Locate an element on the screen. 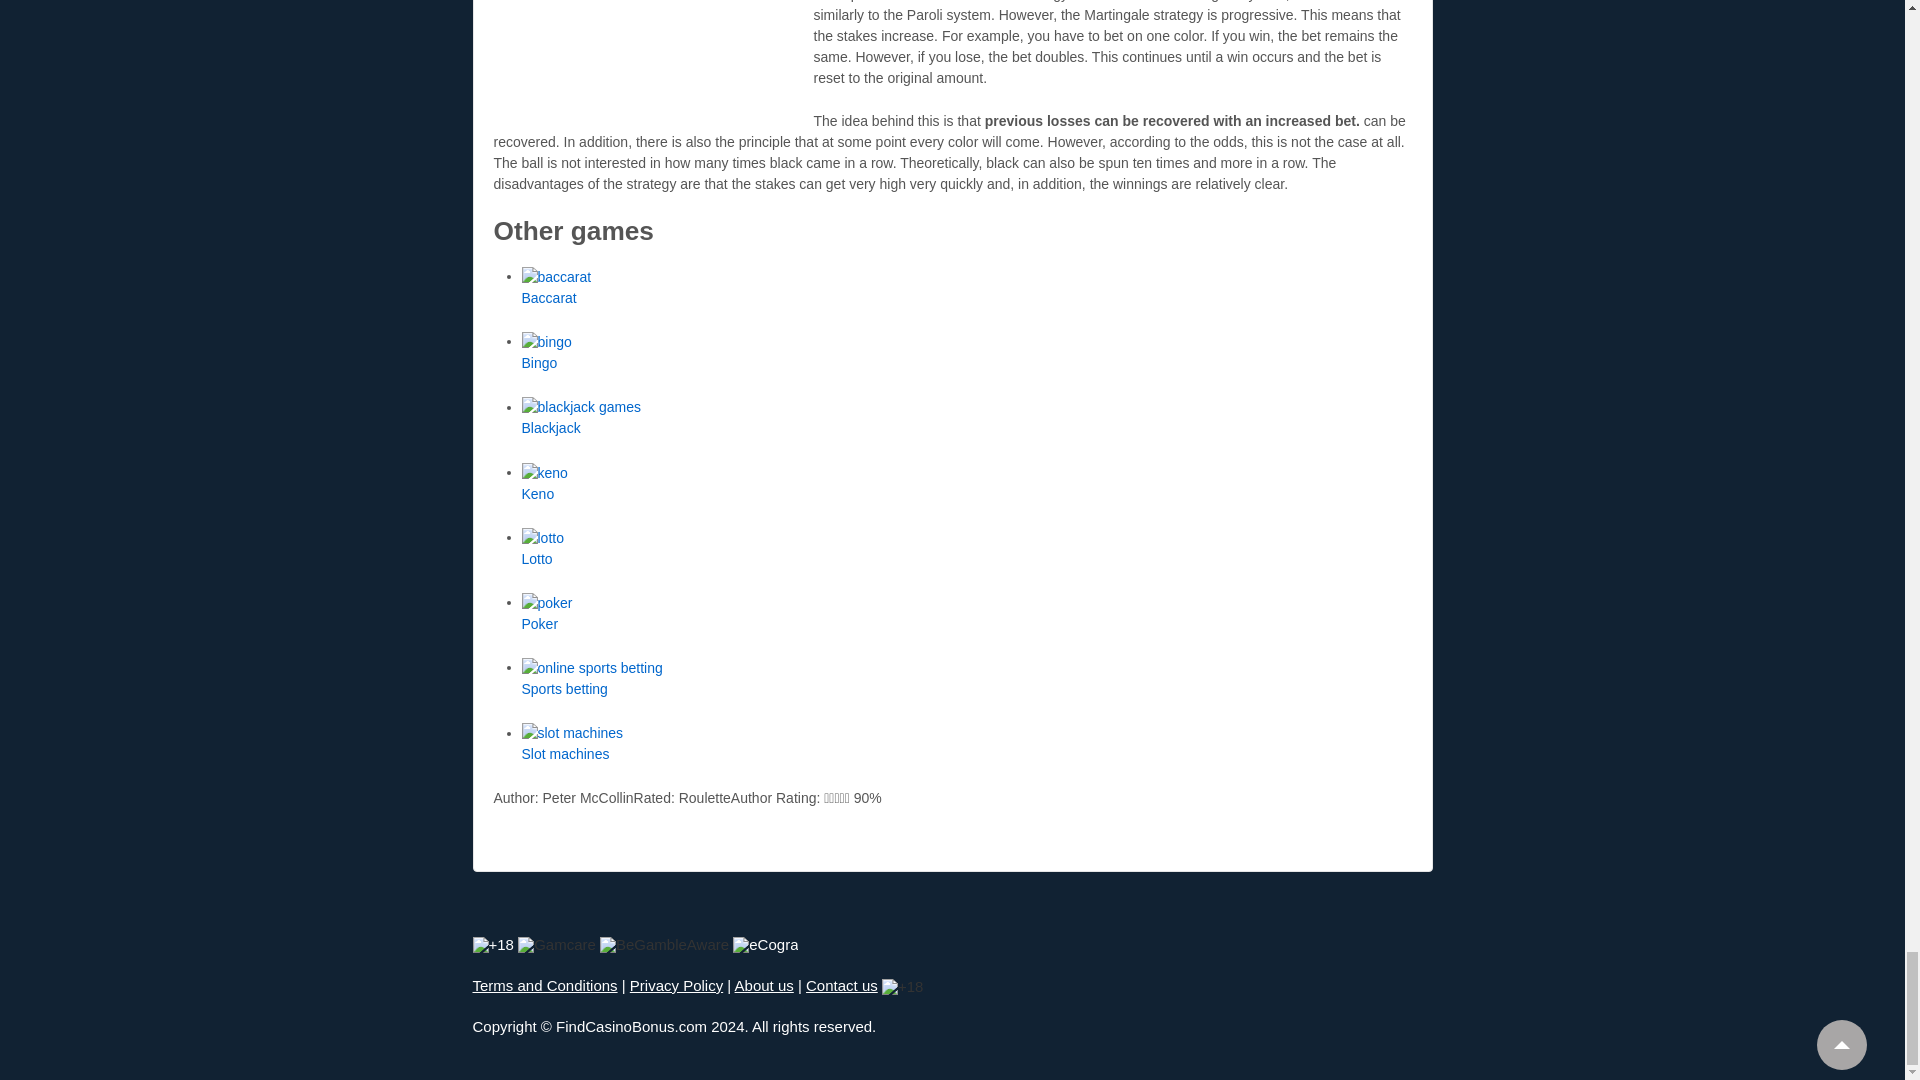 The width and height of the screenshot is (1920, 1080). Baccarat is located at coordinates (550, 298).